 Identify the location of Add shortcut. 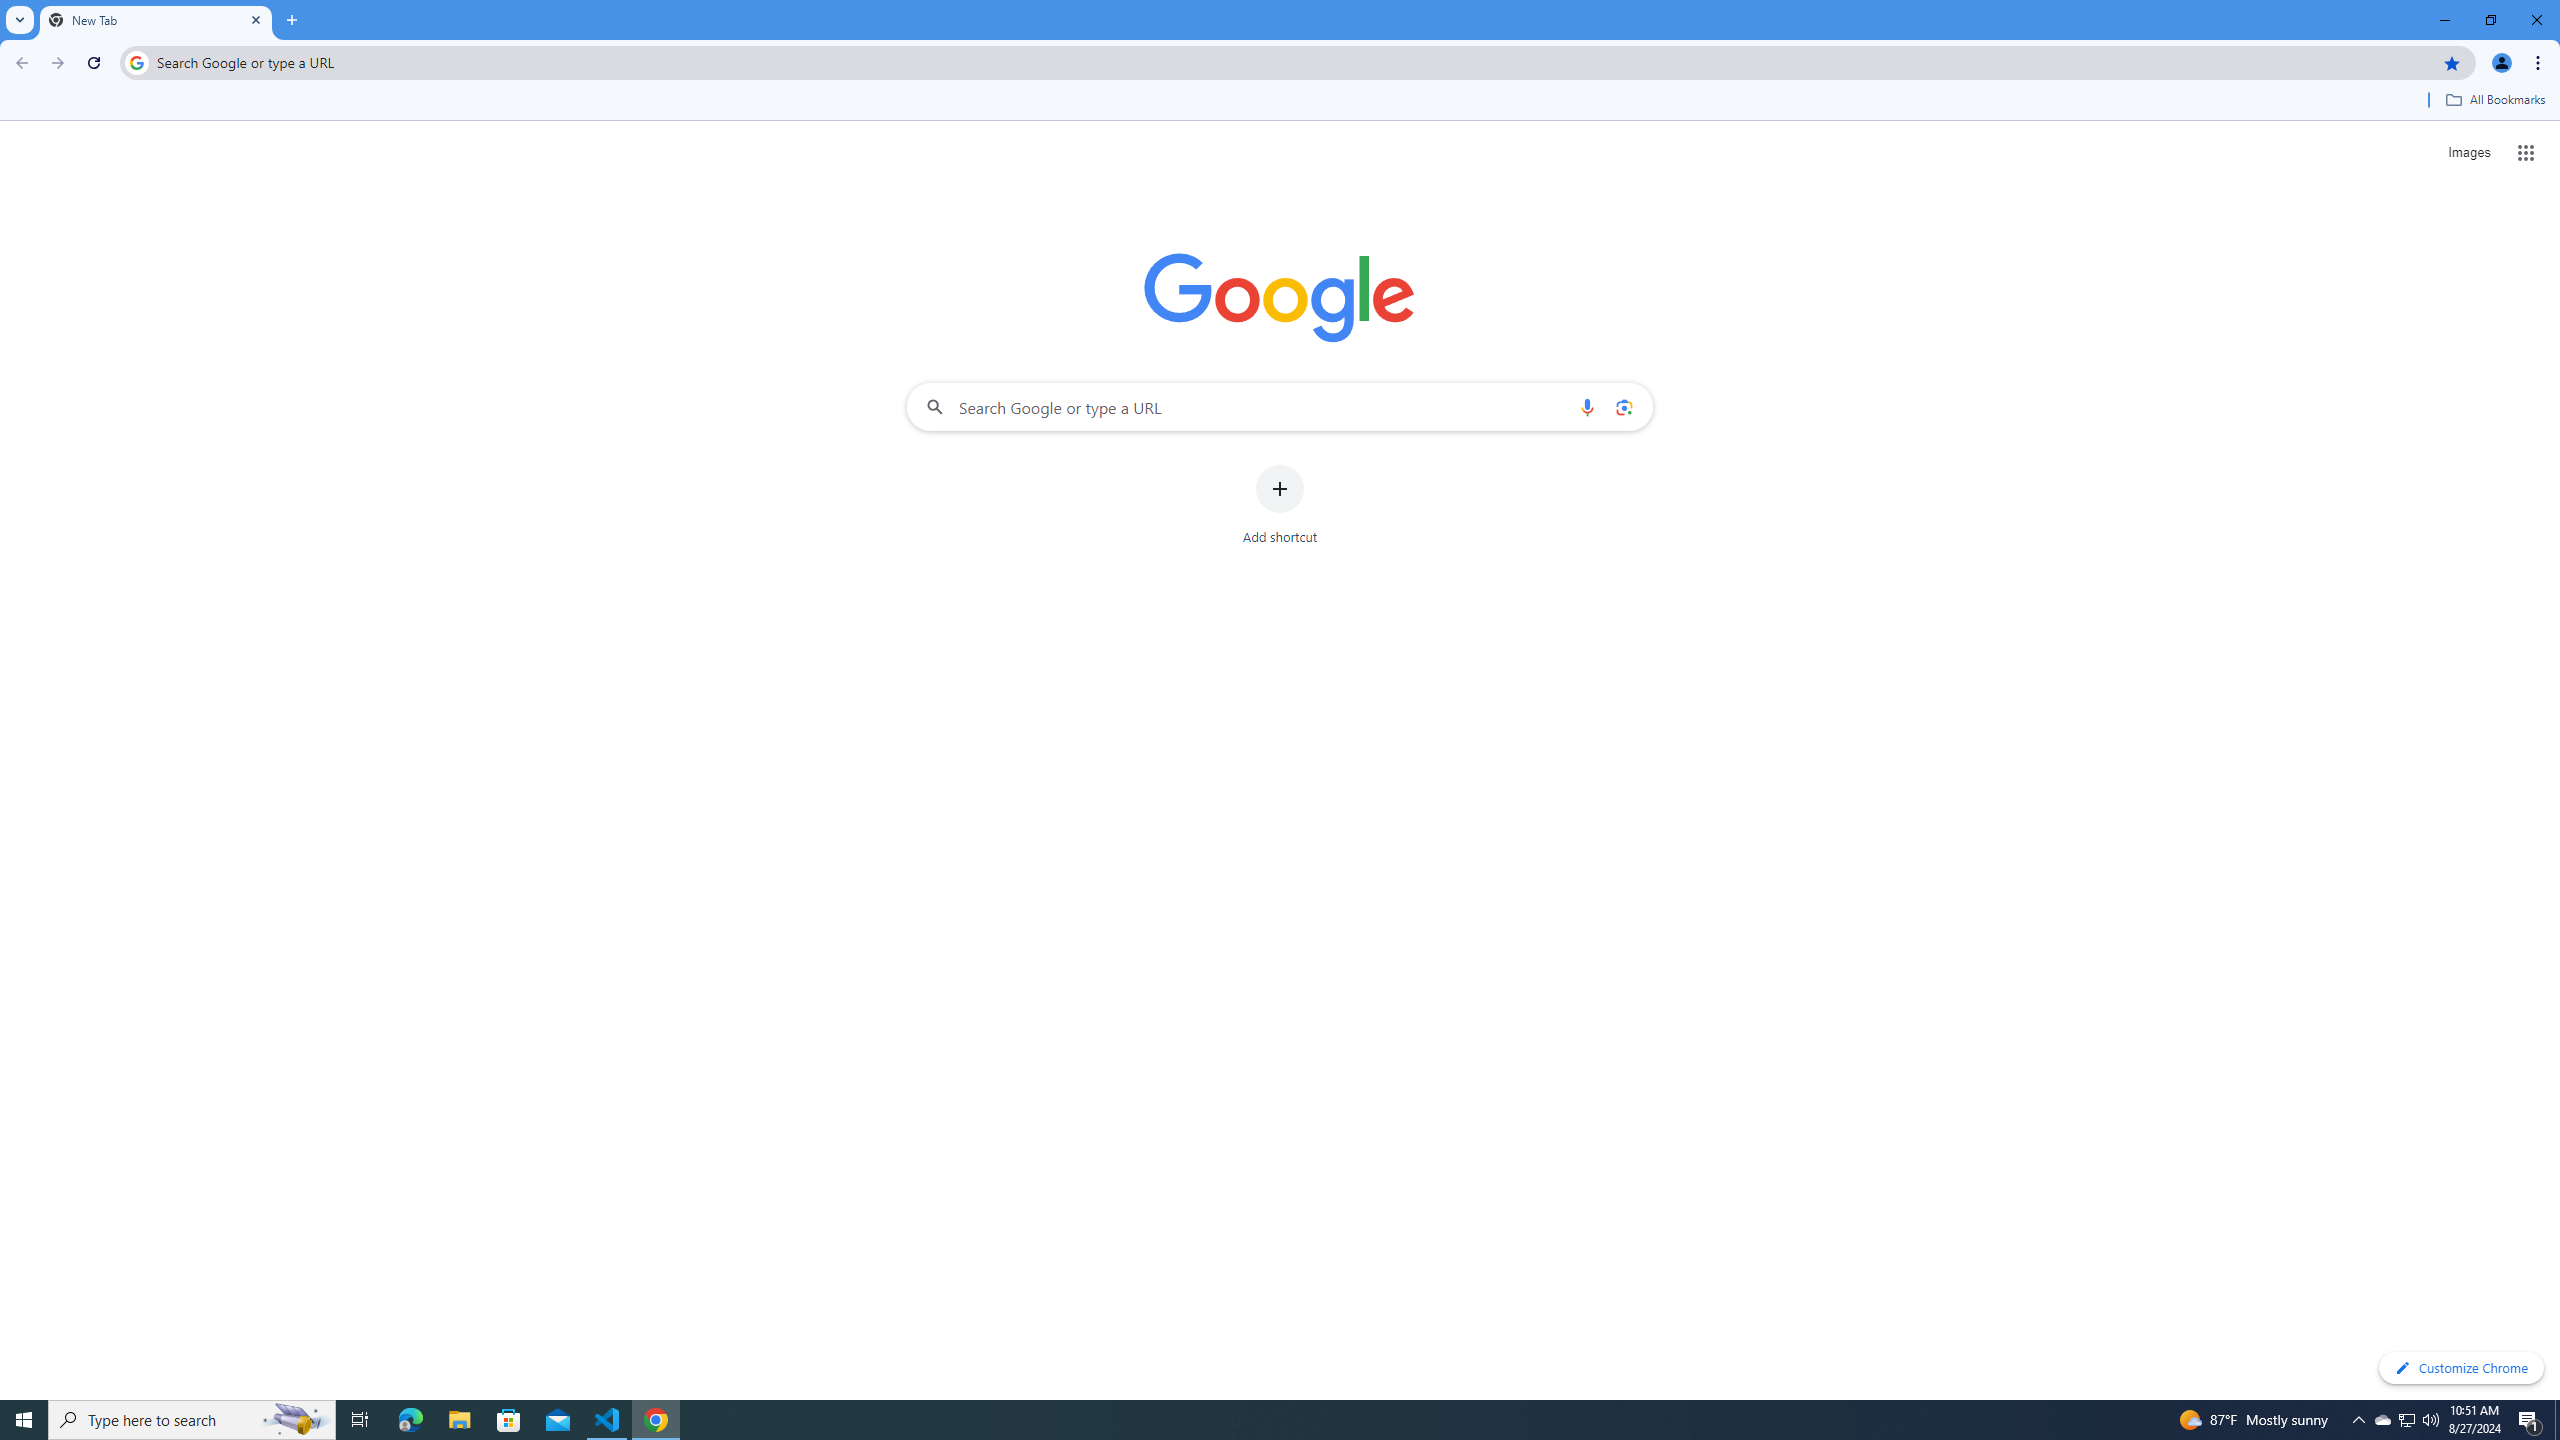
(1280, 505).